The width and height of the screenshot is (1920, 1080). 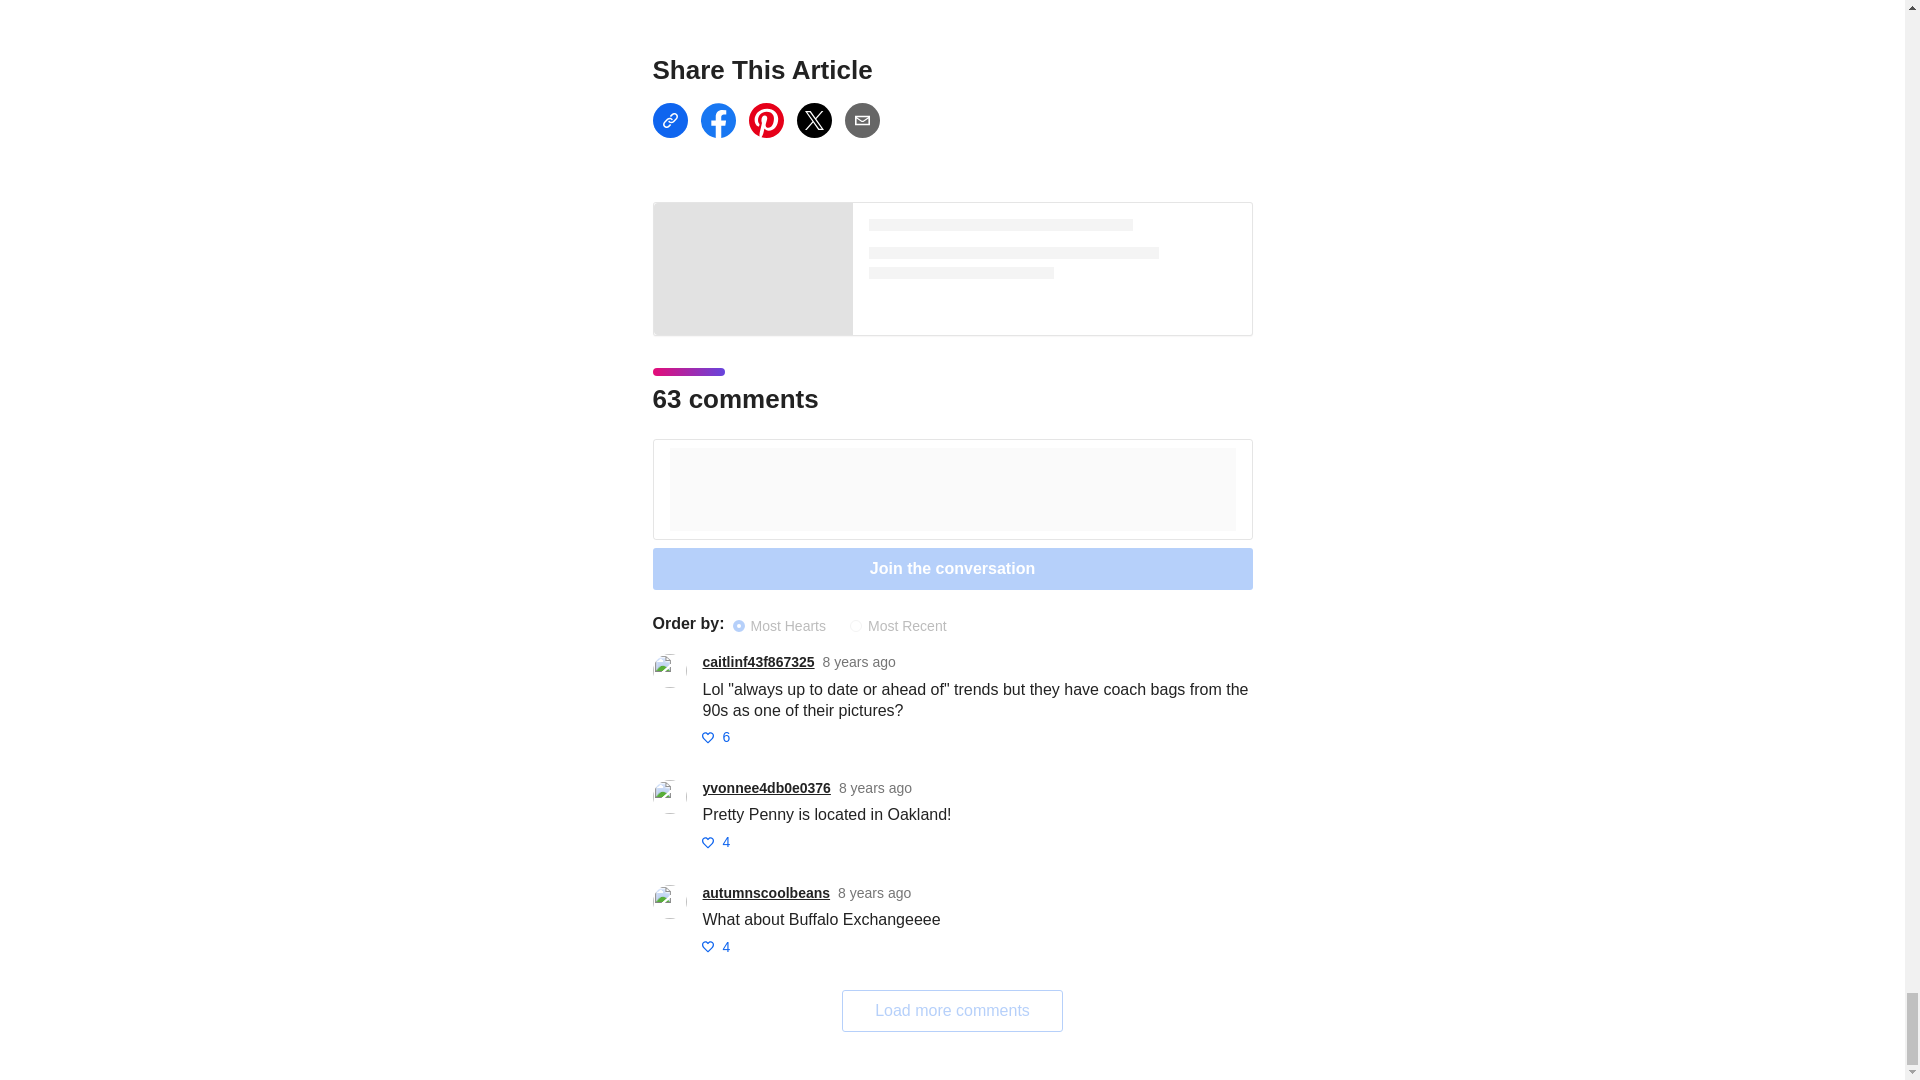 What do you see at coordinates (814, 120) in the screenshot?
I see `Twitter` at bounding box center [814, 120].